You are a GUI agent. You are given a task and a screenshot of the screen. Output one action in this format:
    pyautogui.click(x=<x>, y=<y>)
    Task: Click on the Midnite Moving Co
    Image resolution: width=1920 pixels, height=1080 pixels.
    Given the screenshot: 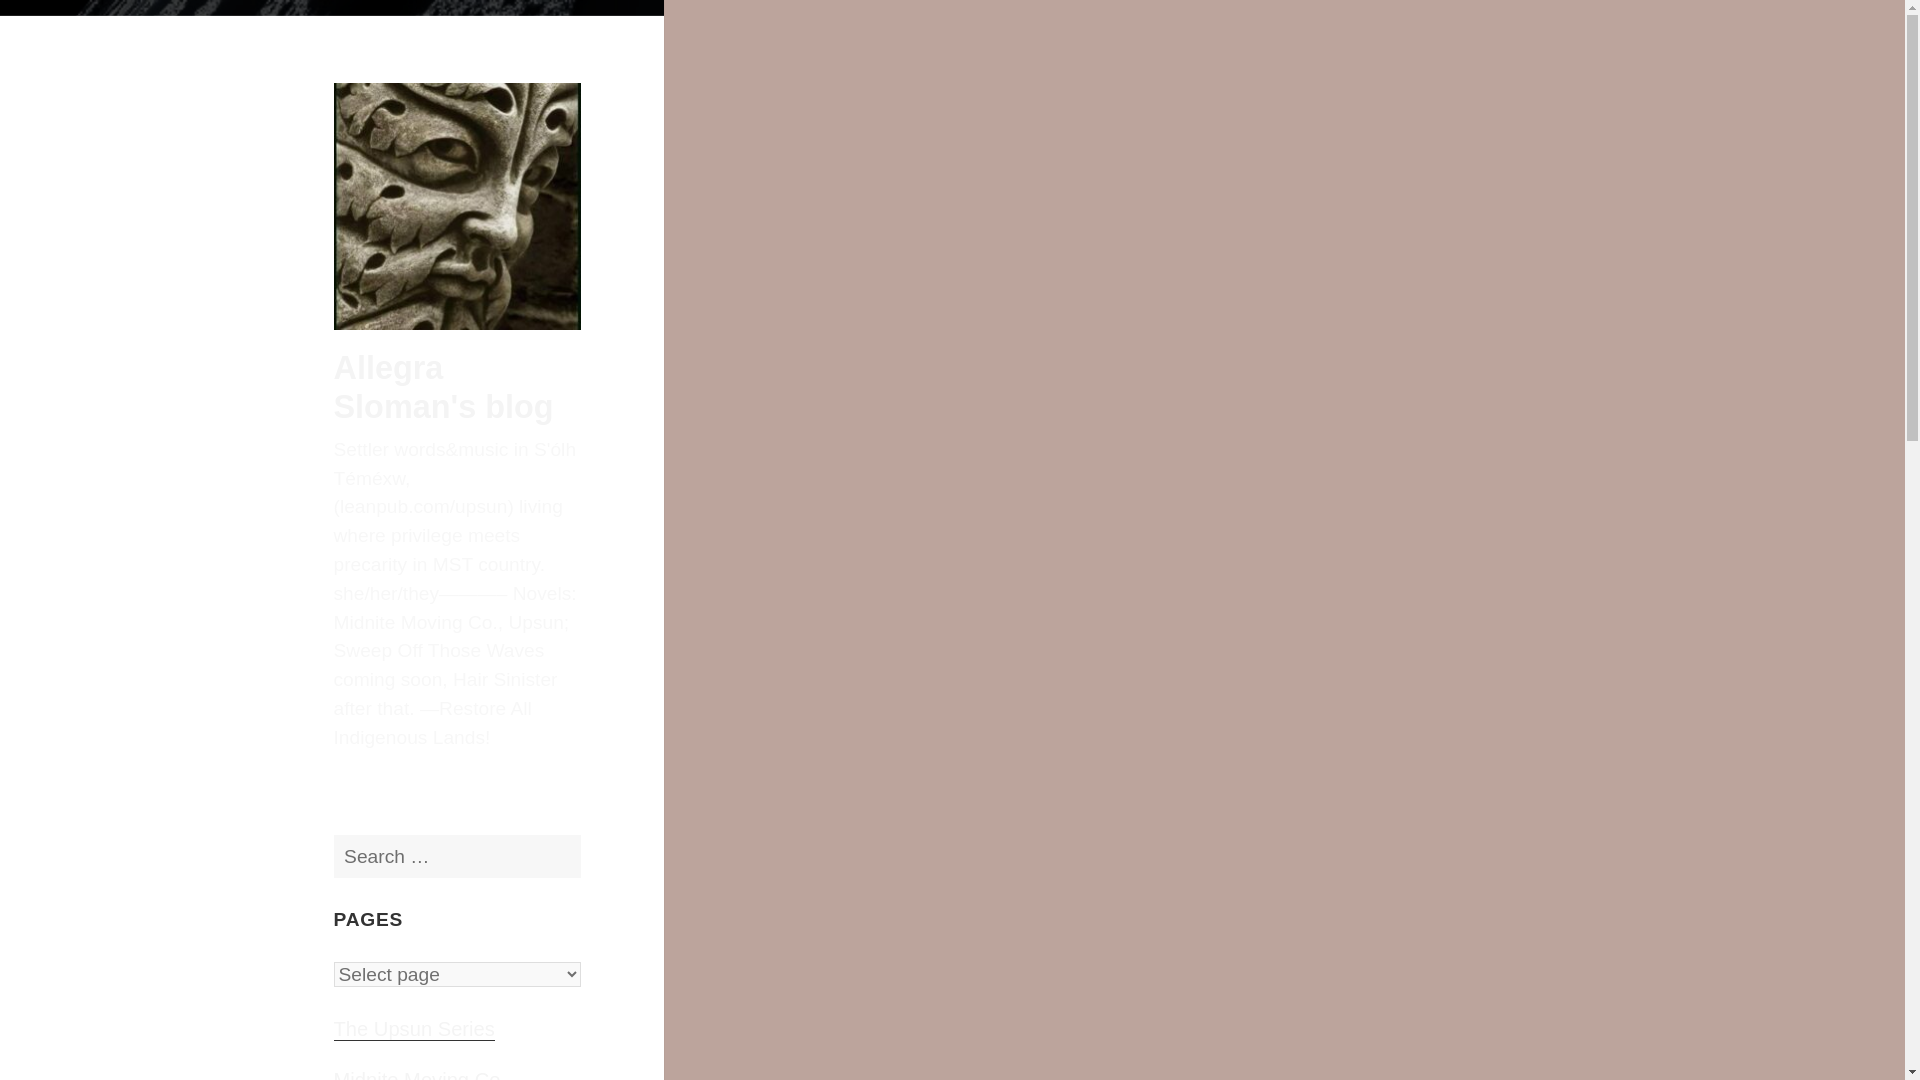 What is the action you would take?
    pyautogui.click(x=418, y=1075)
    